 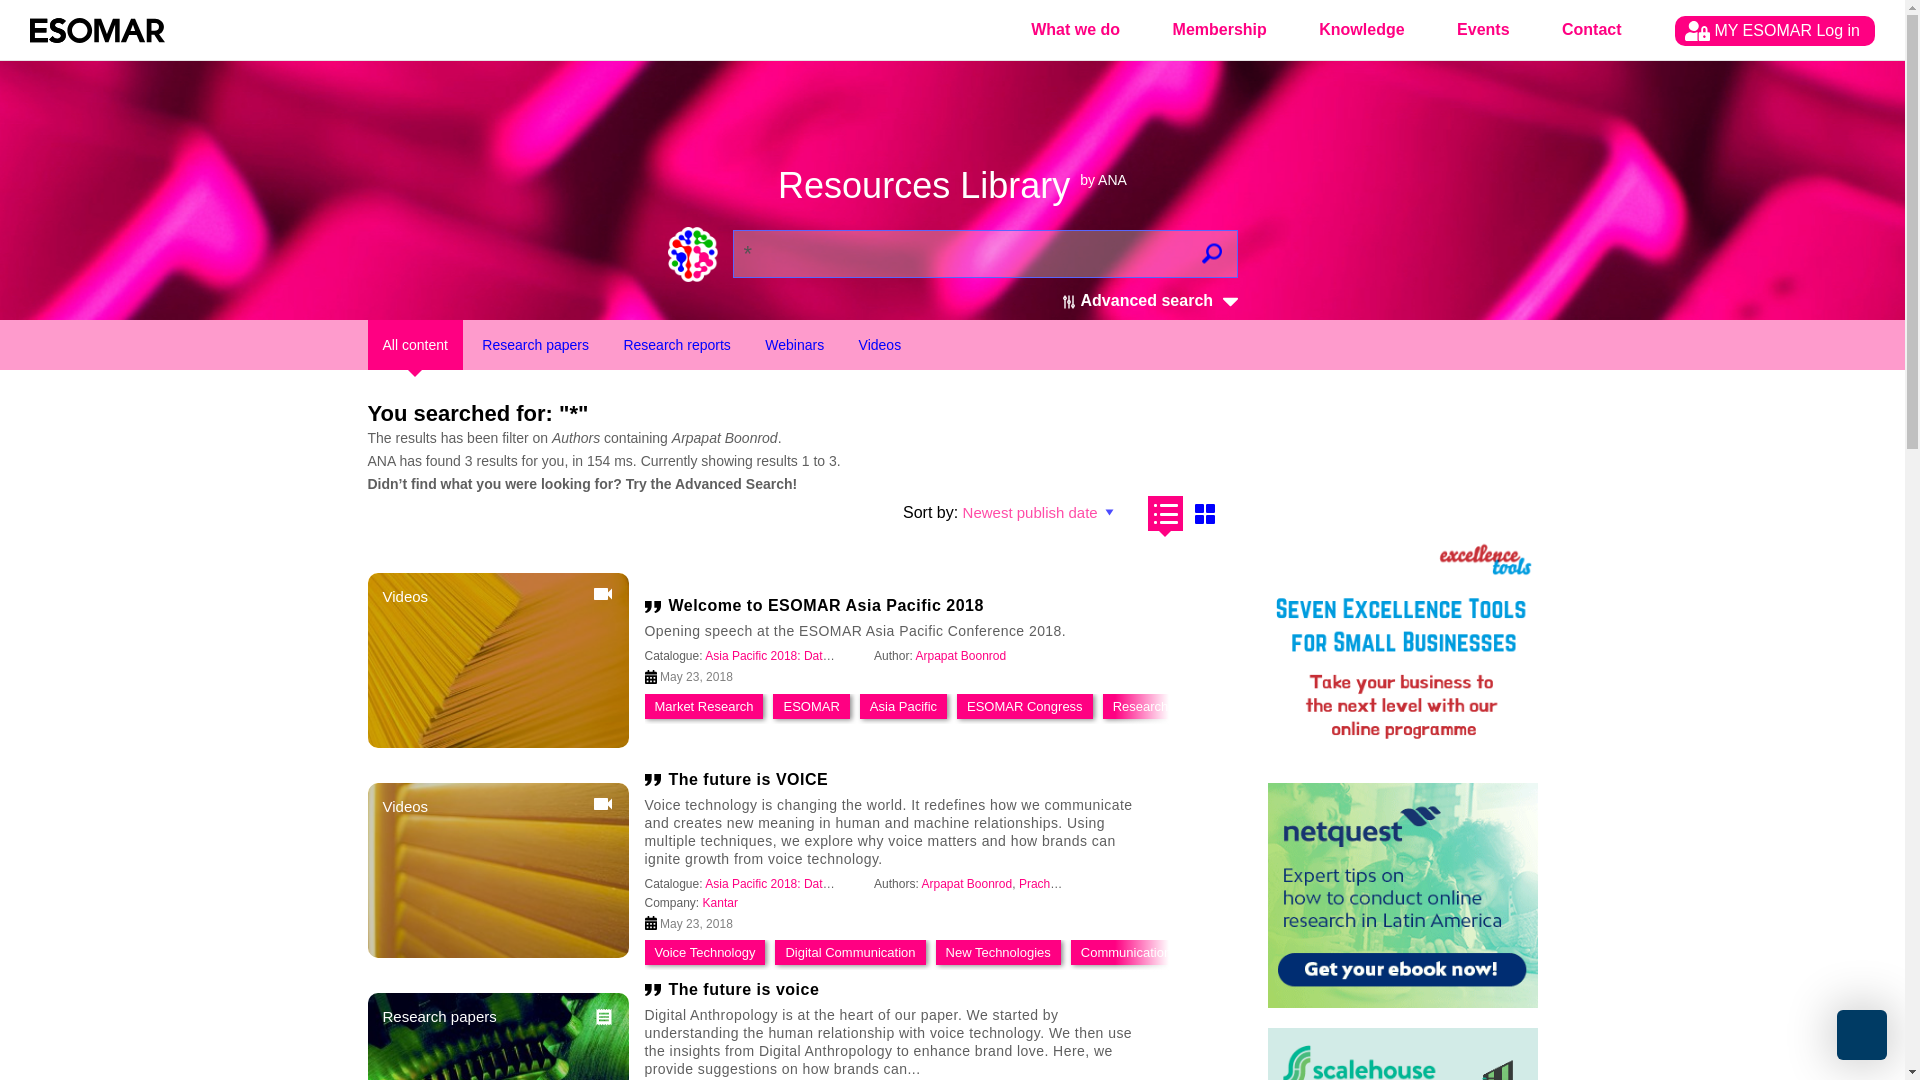 What do you see at coordinates (960, 656) in the screenshot?
I see `Arpapat Boonrod` at bounding box center [960, 656].